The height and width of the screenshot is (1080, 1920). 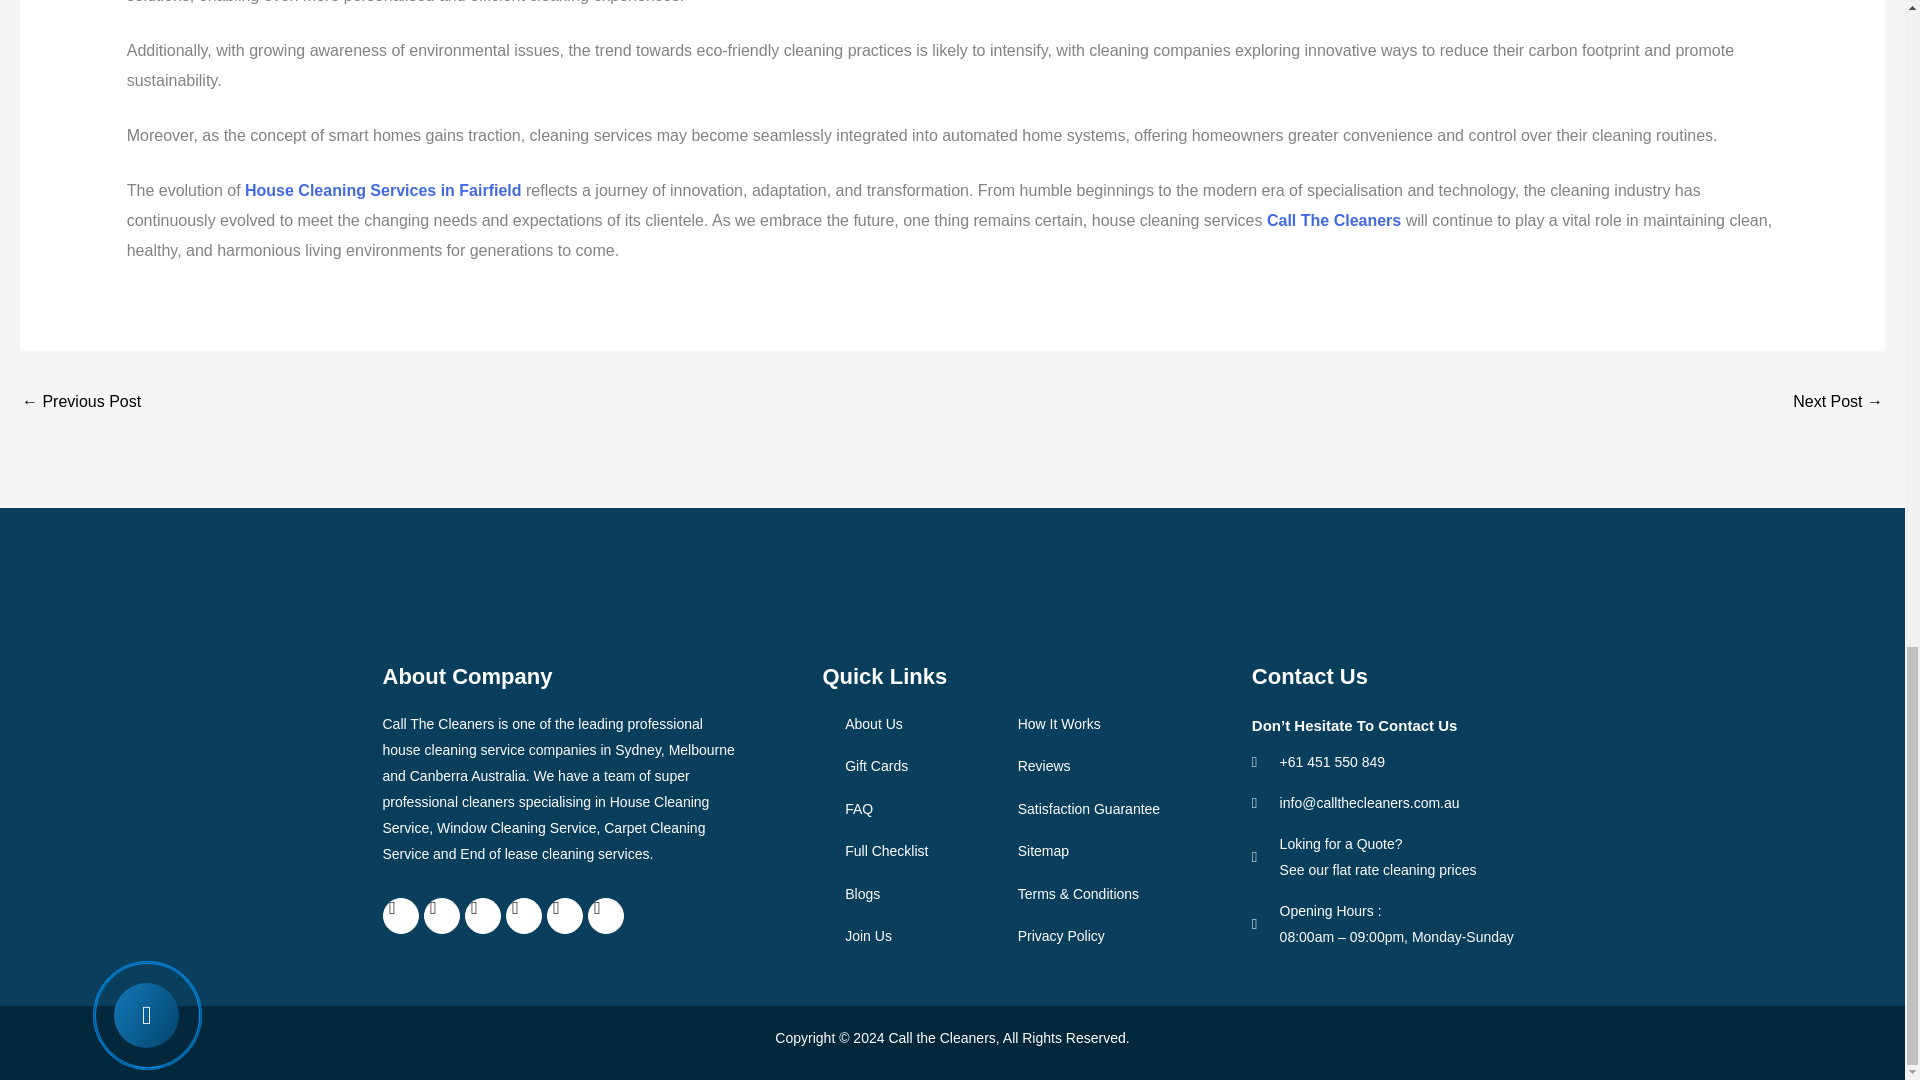 I want to click on Cleaning Business Website Design, so click(x=991, y=1064).